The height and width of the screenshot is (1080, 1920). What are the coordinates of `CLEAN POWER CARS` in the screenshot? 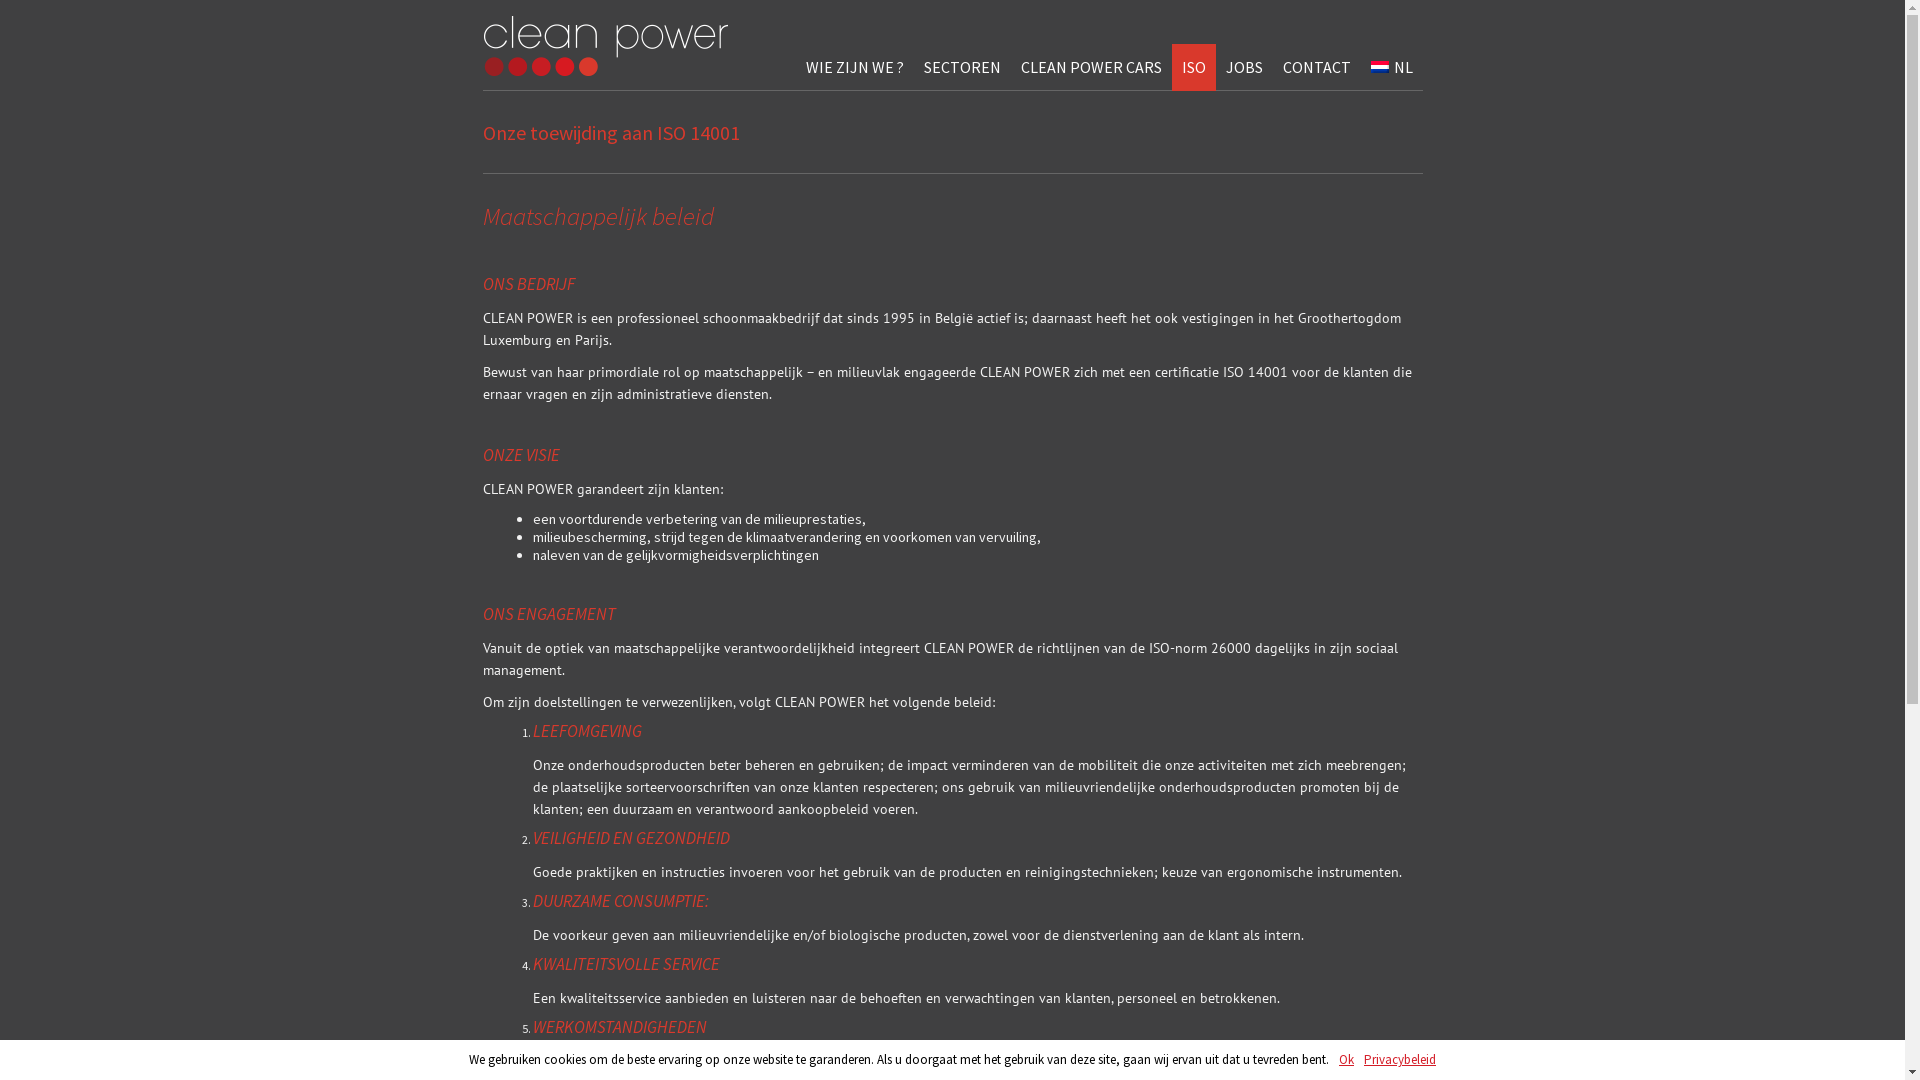 It's located at (1092, 67).